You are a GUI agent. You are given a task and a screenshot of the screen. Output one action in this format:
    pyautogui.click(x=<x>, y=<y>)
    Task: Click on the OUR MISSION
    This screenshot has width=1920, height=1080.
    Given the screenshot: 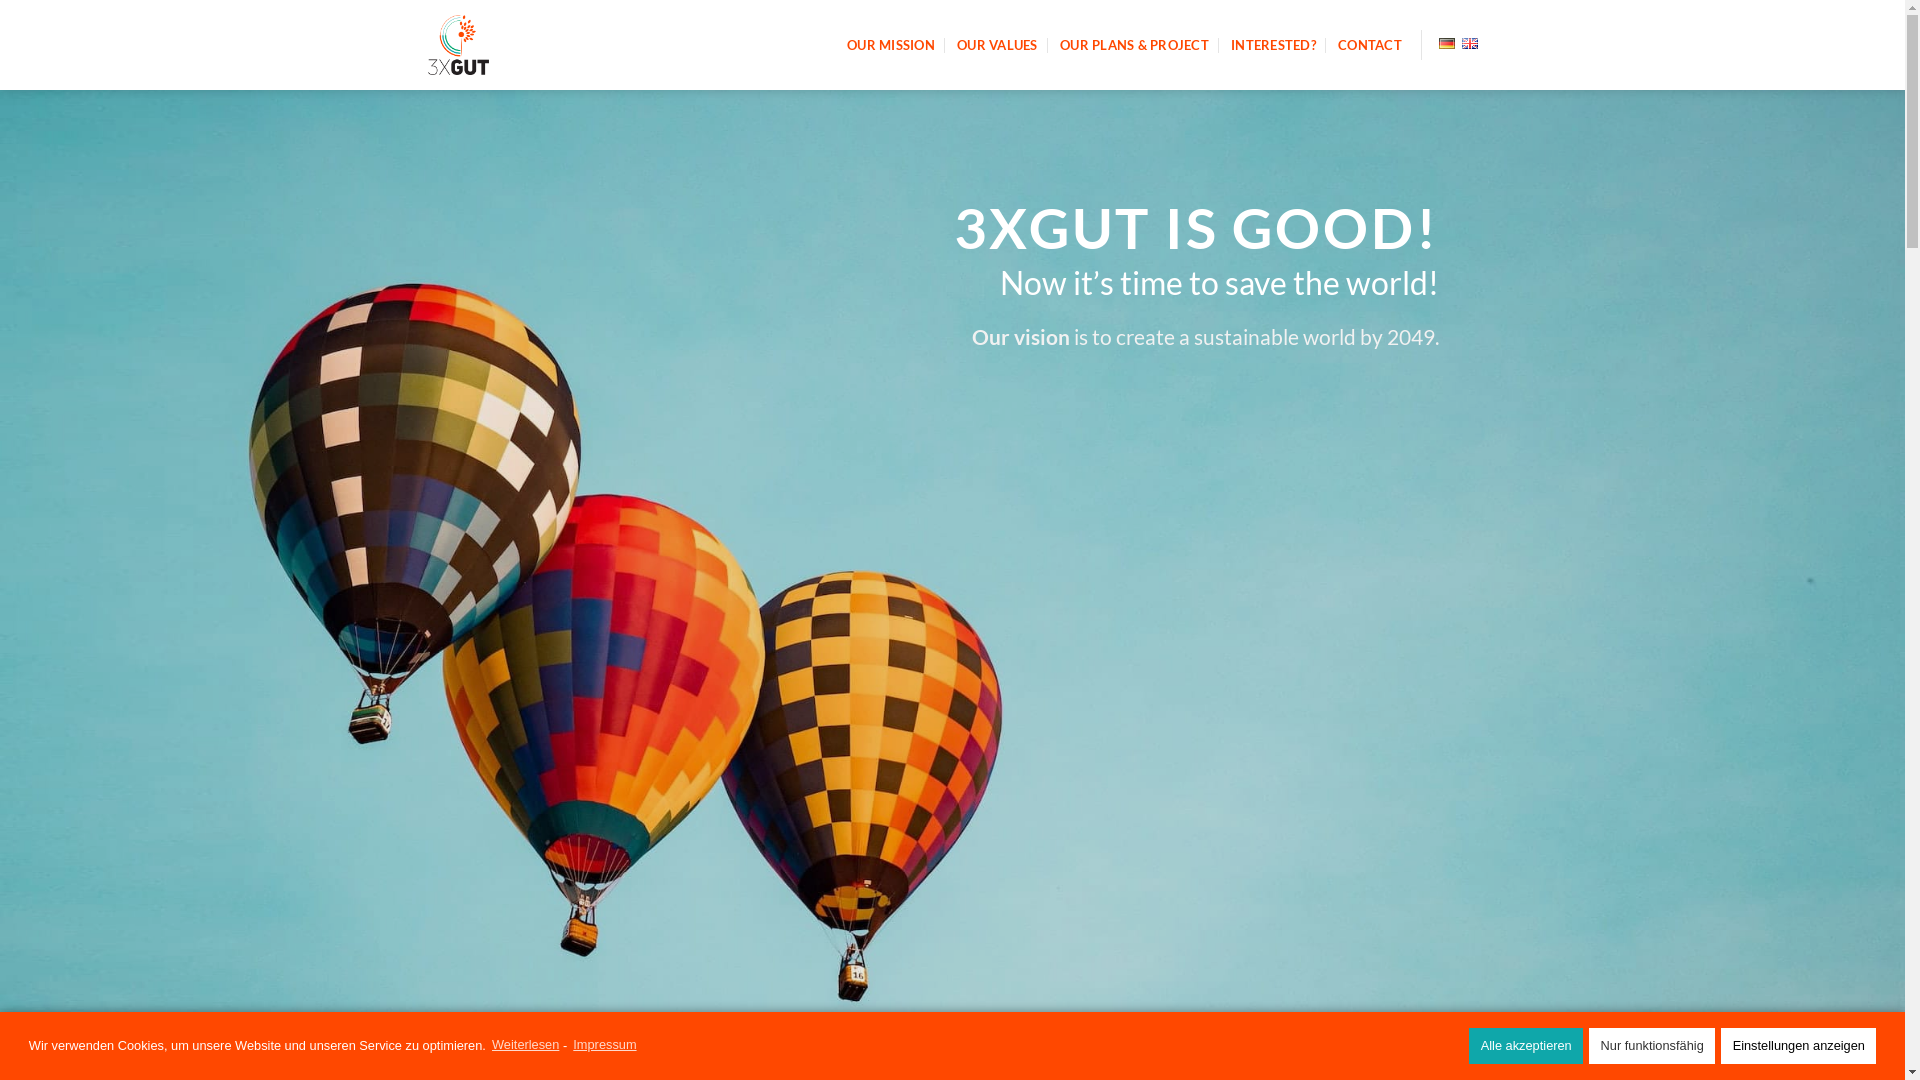 What is the action you would take?
    pyautogui.click(x=891, y=45)
    